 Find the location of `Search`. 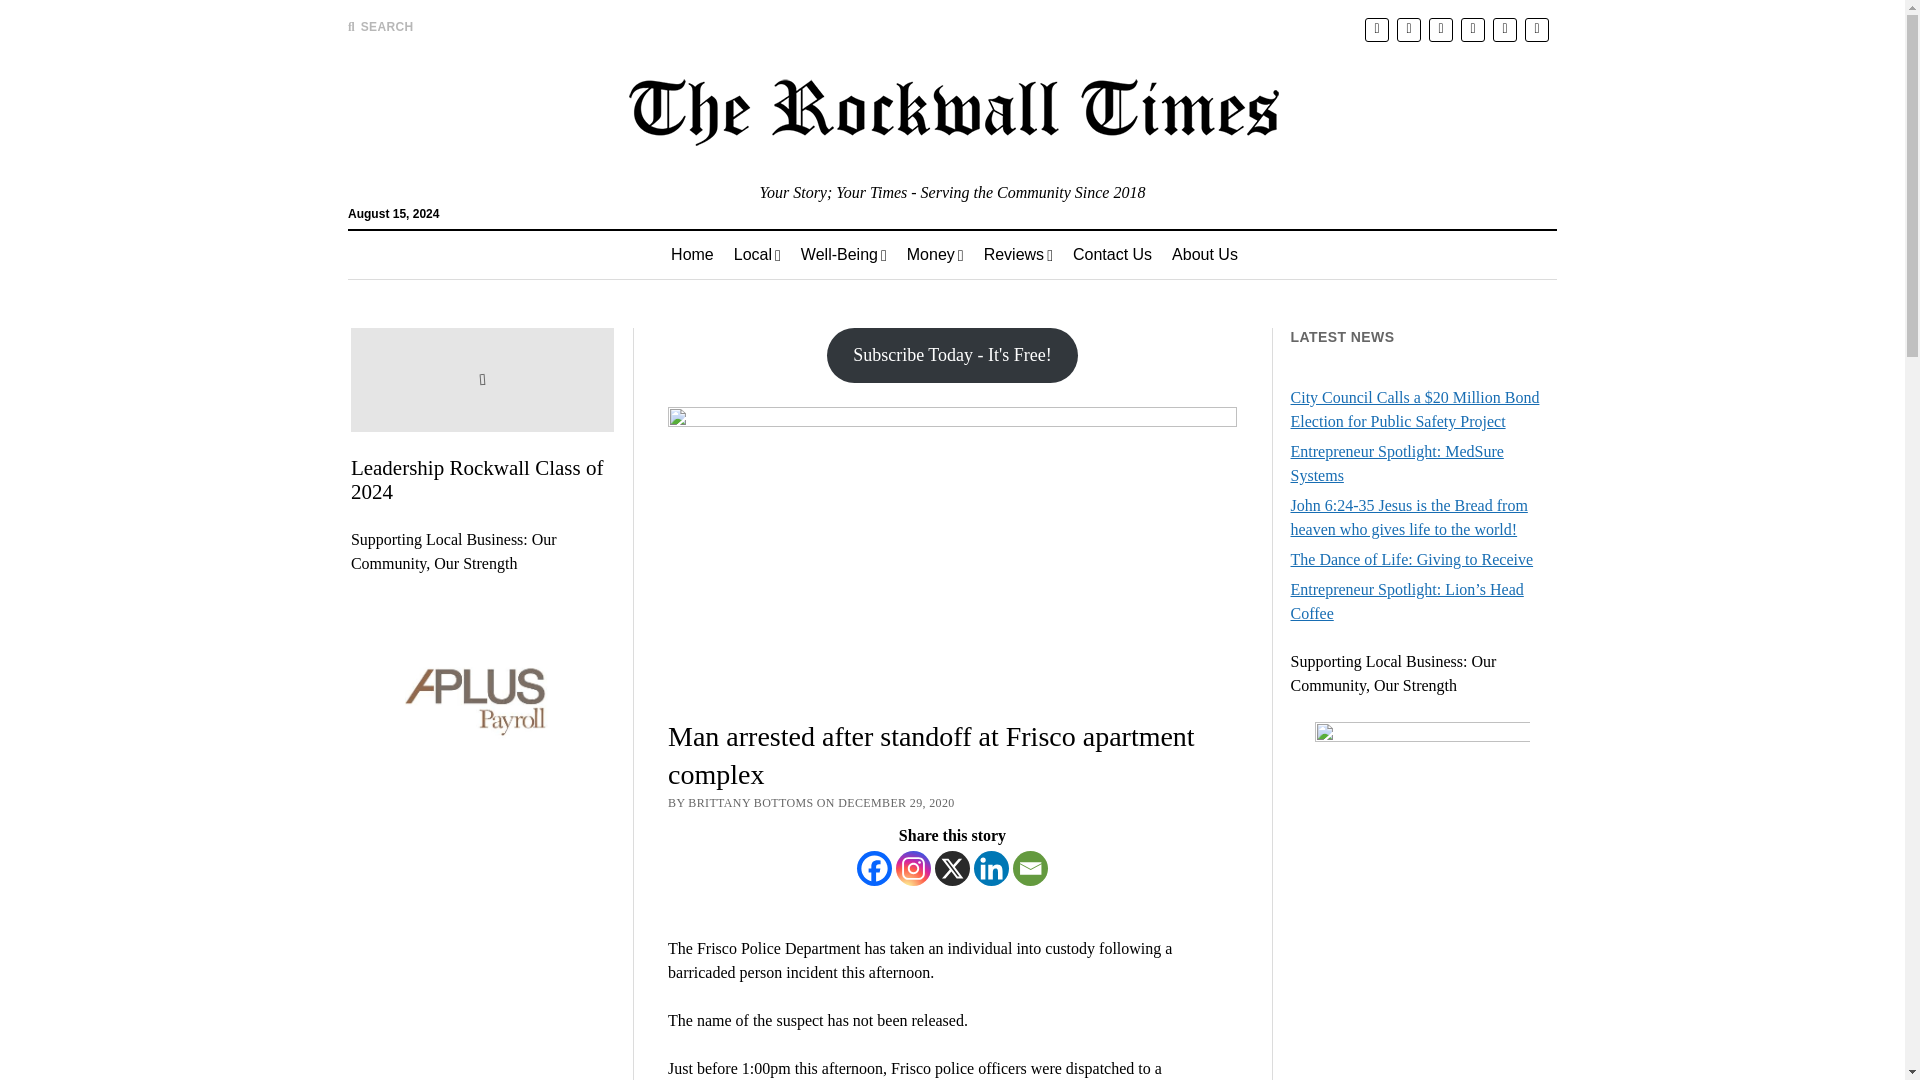

Search is located at coordinates (1248, 170).